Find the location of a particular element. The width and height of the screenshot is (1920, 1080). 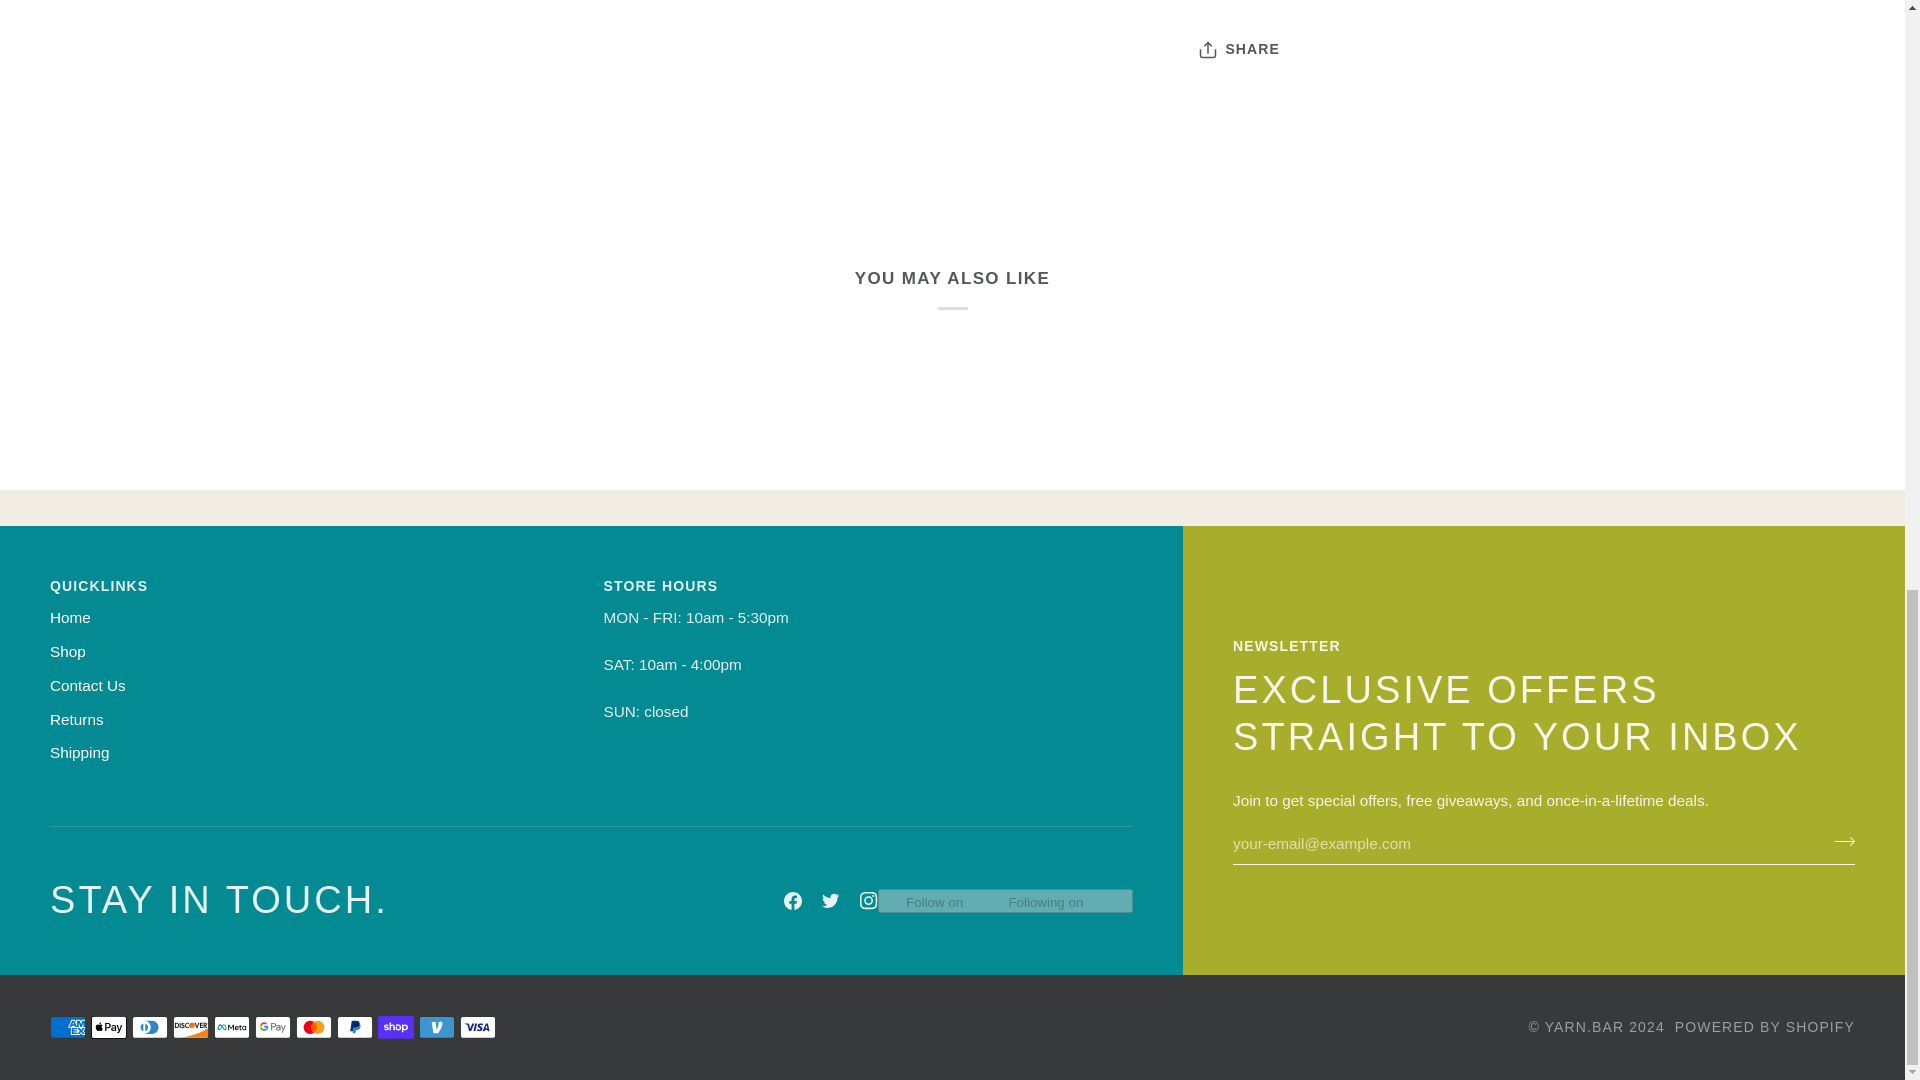

GOOGLE PAY is located at coordinates (273, 1027).